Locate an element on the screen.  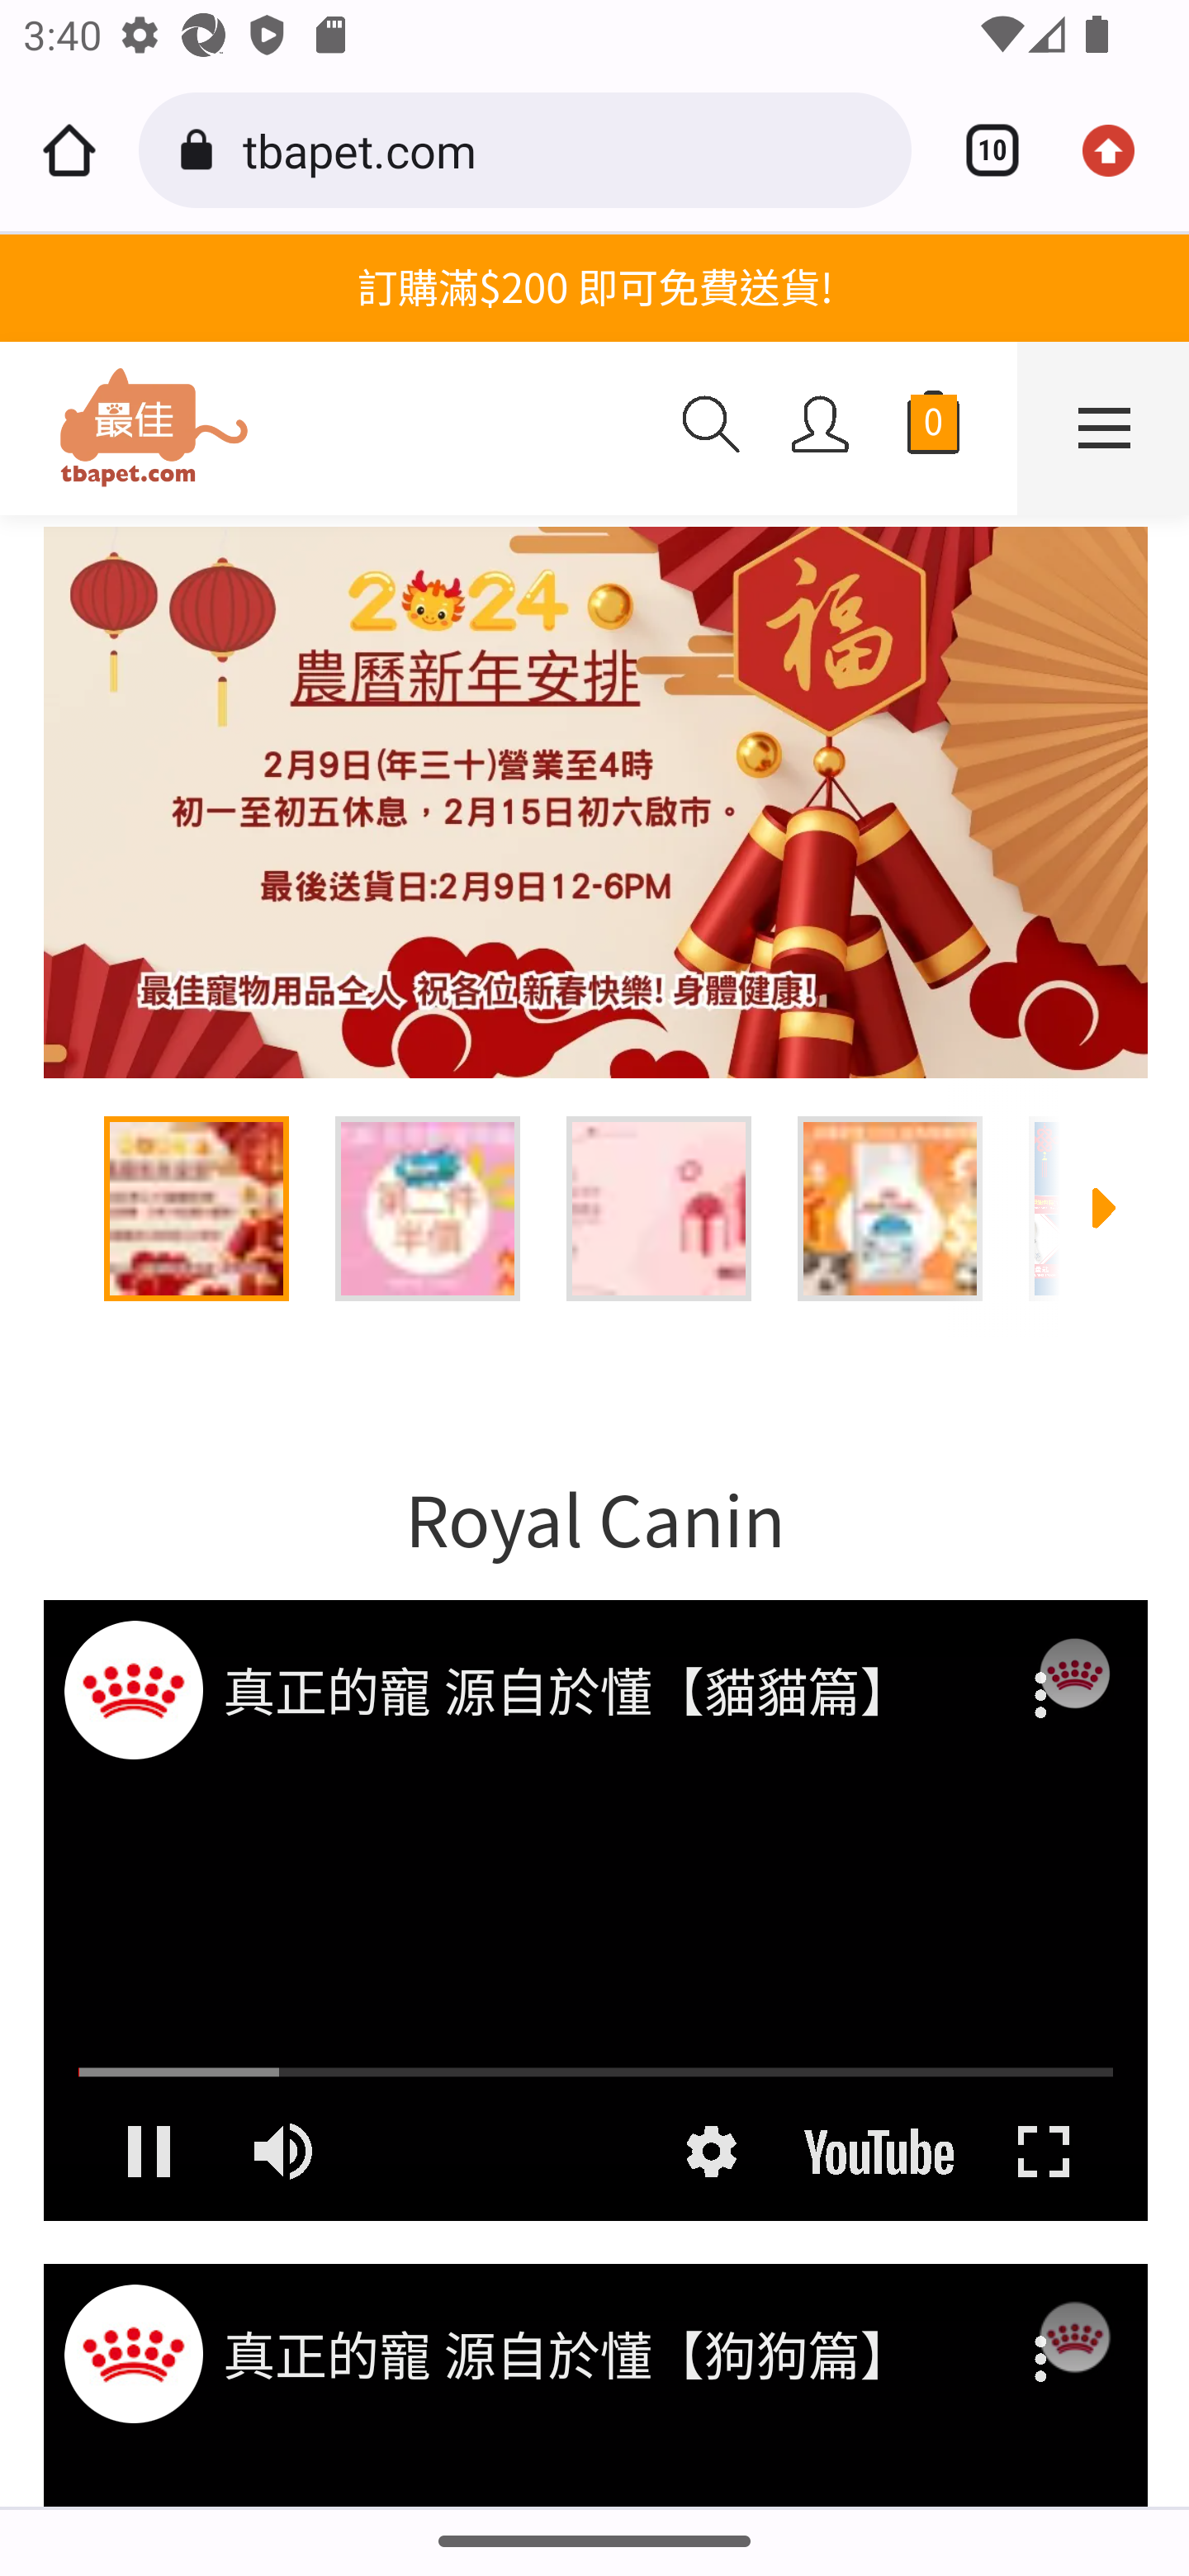
tbapet.com is located at coordinates (565, 149).